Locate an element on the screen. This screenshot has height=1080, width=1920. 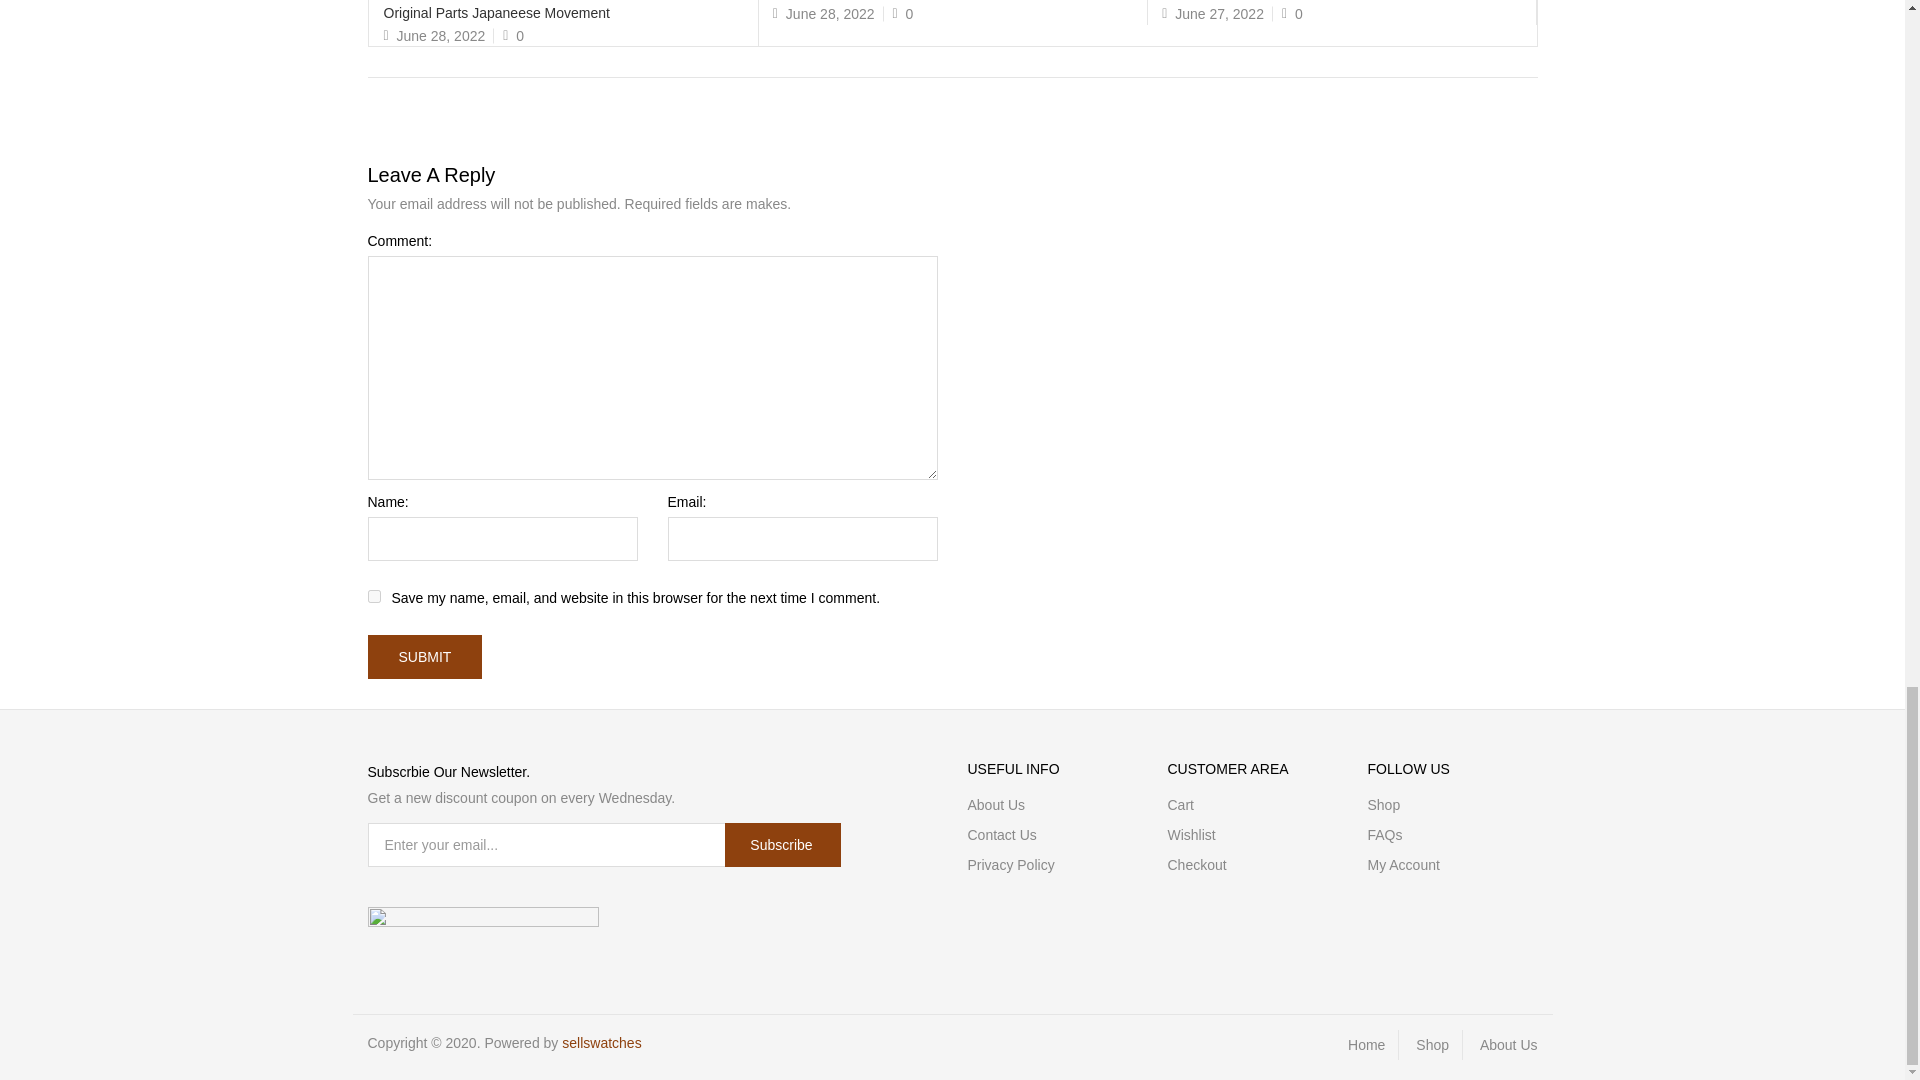
submit is located at coordinates (426, 657).